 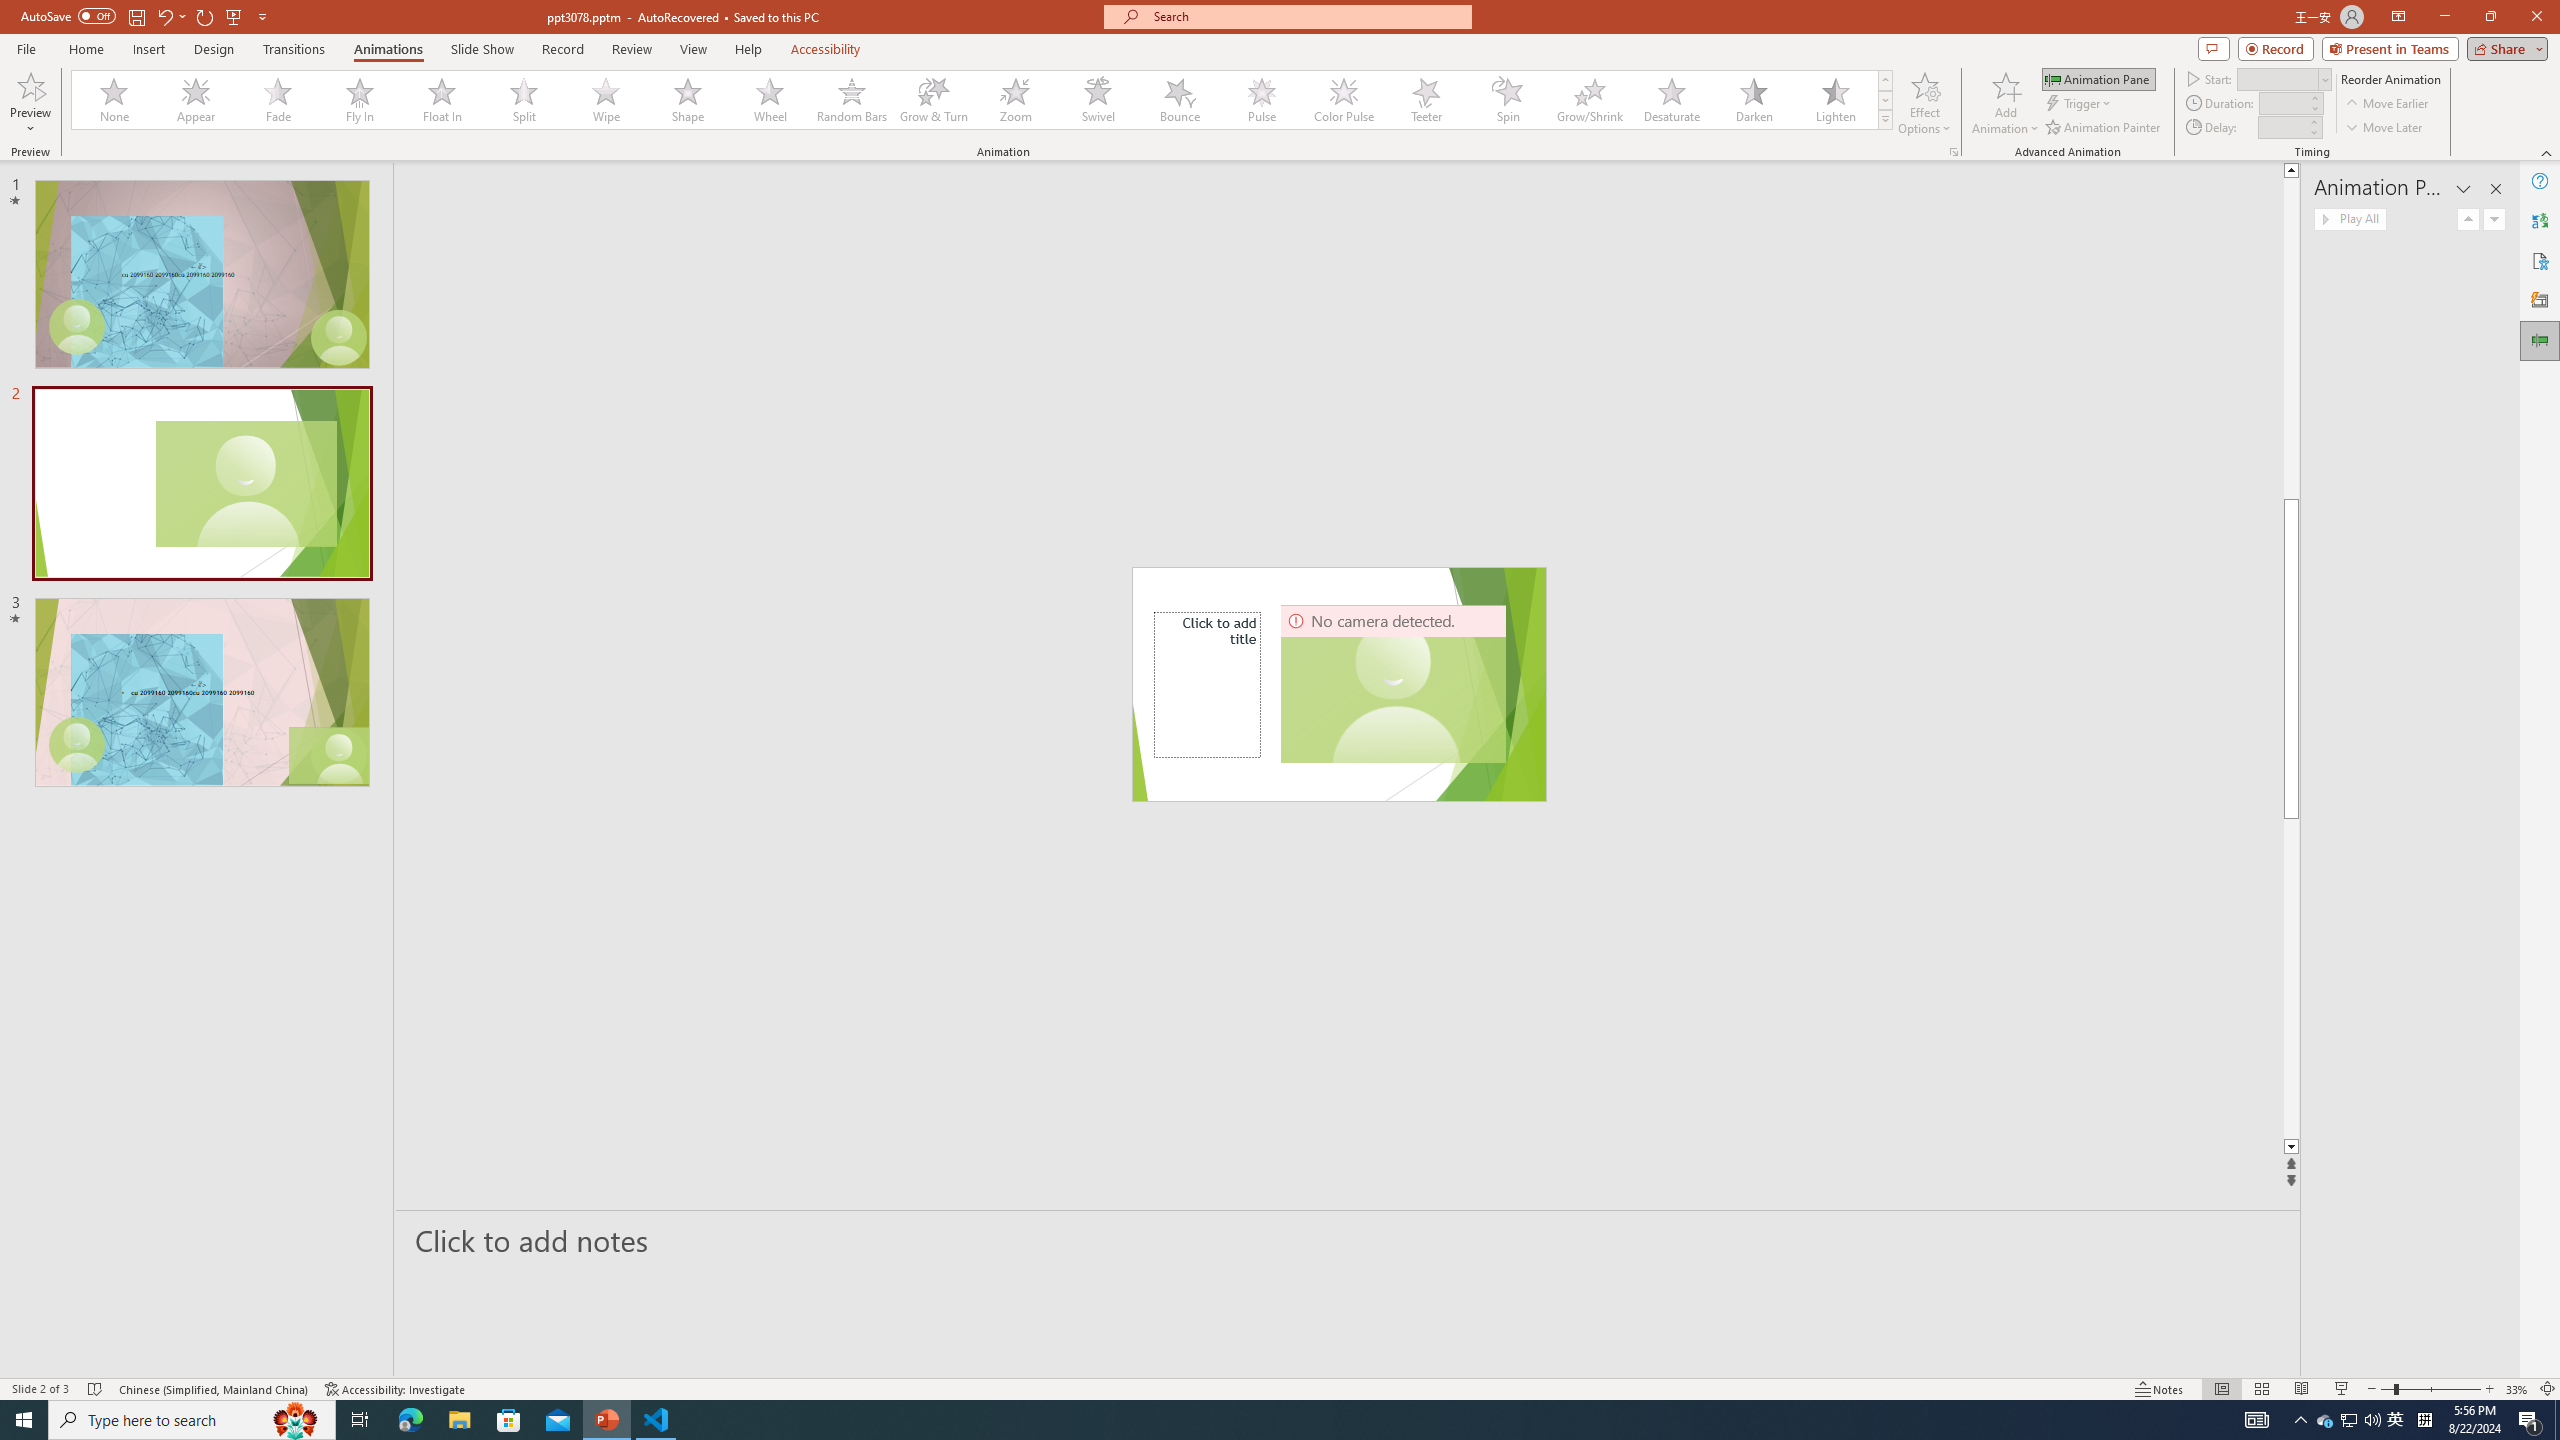 What do you see at coordinates (1098, 100) in the screenshot?
I see `Swivel` at bounding box center [1098, 100].